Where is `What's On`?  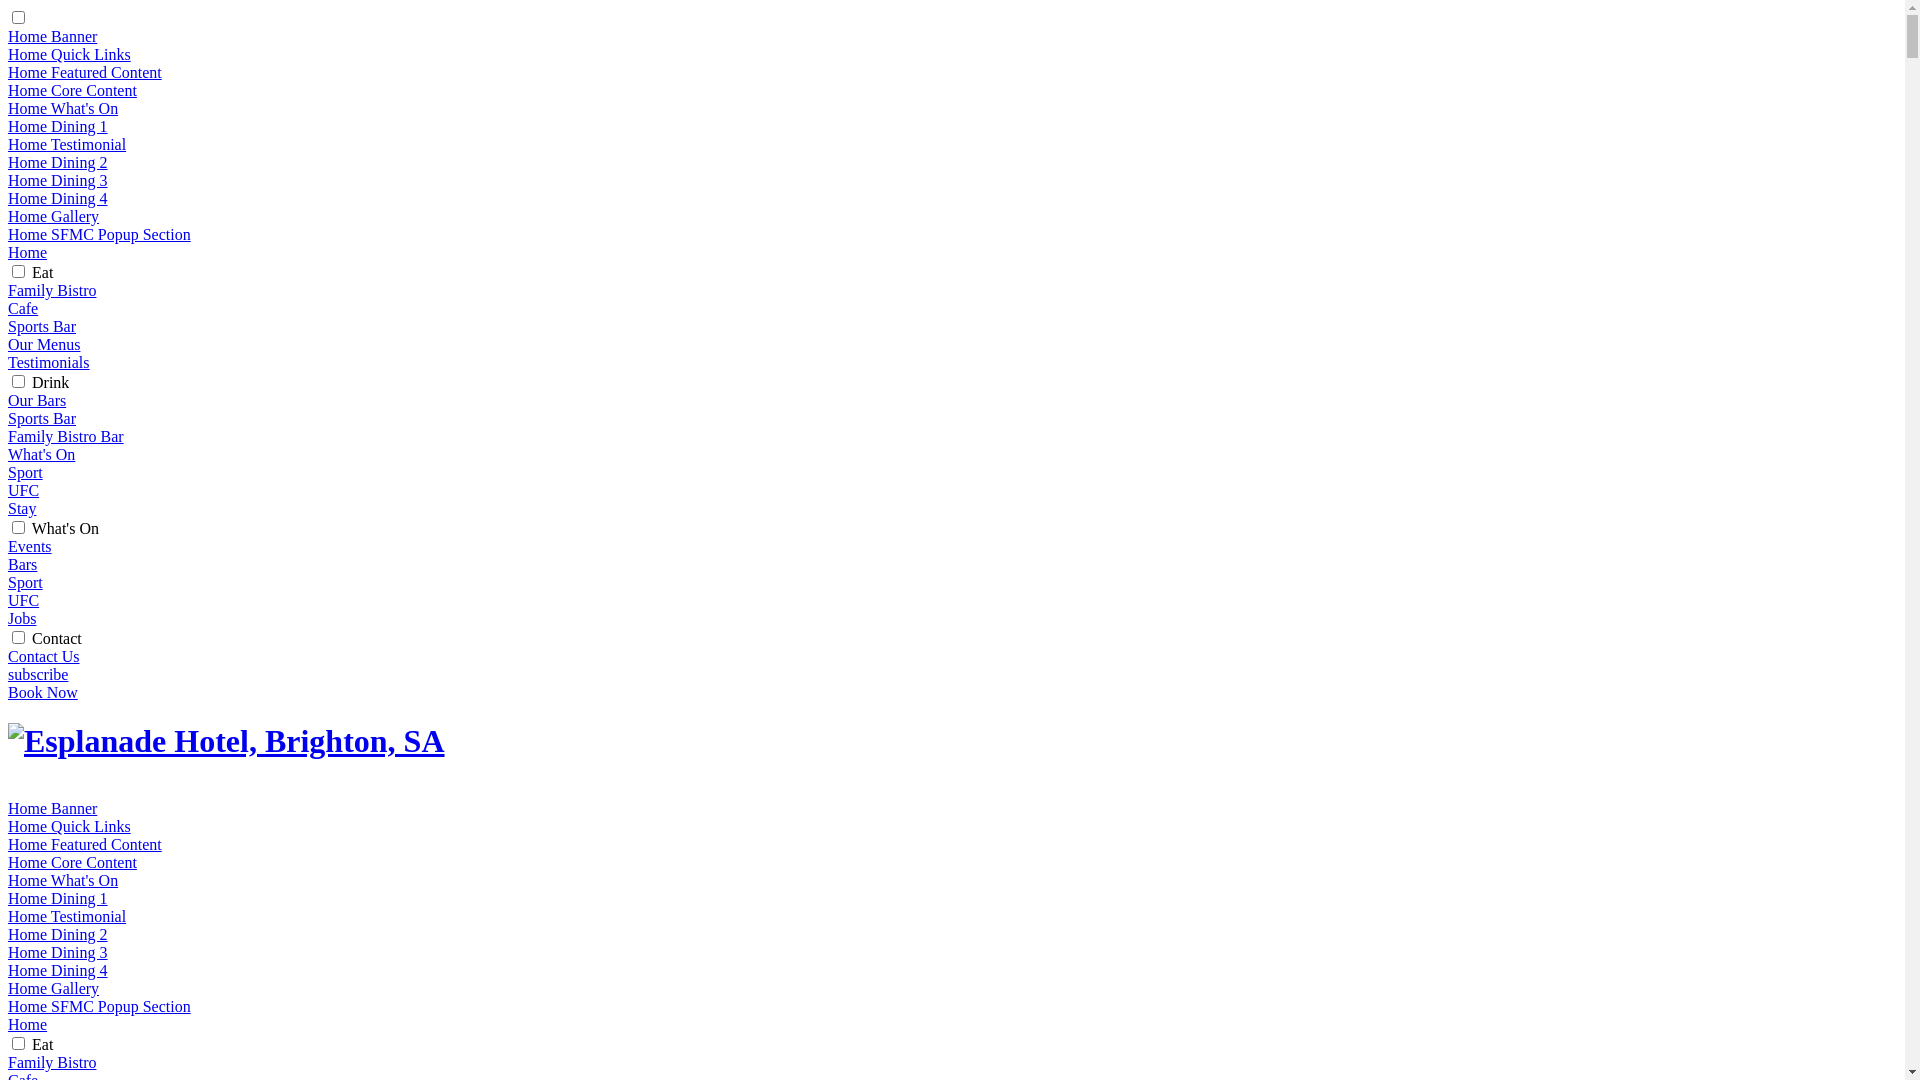 What's On is located at coordinates (66, 528).